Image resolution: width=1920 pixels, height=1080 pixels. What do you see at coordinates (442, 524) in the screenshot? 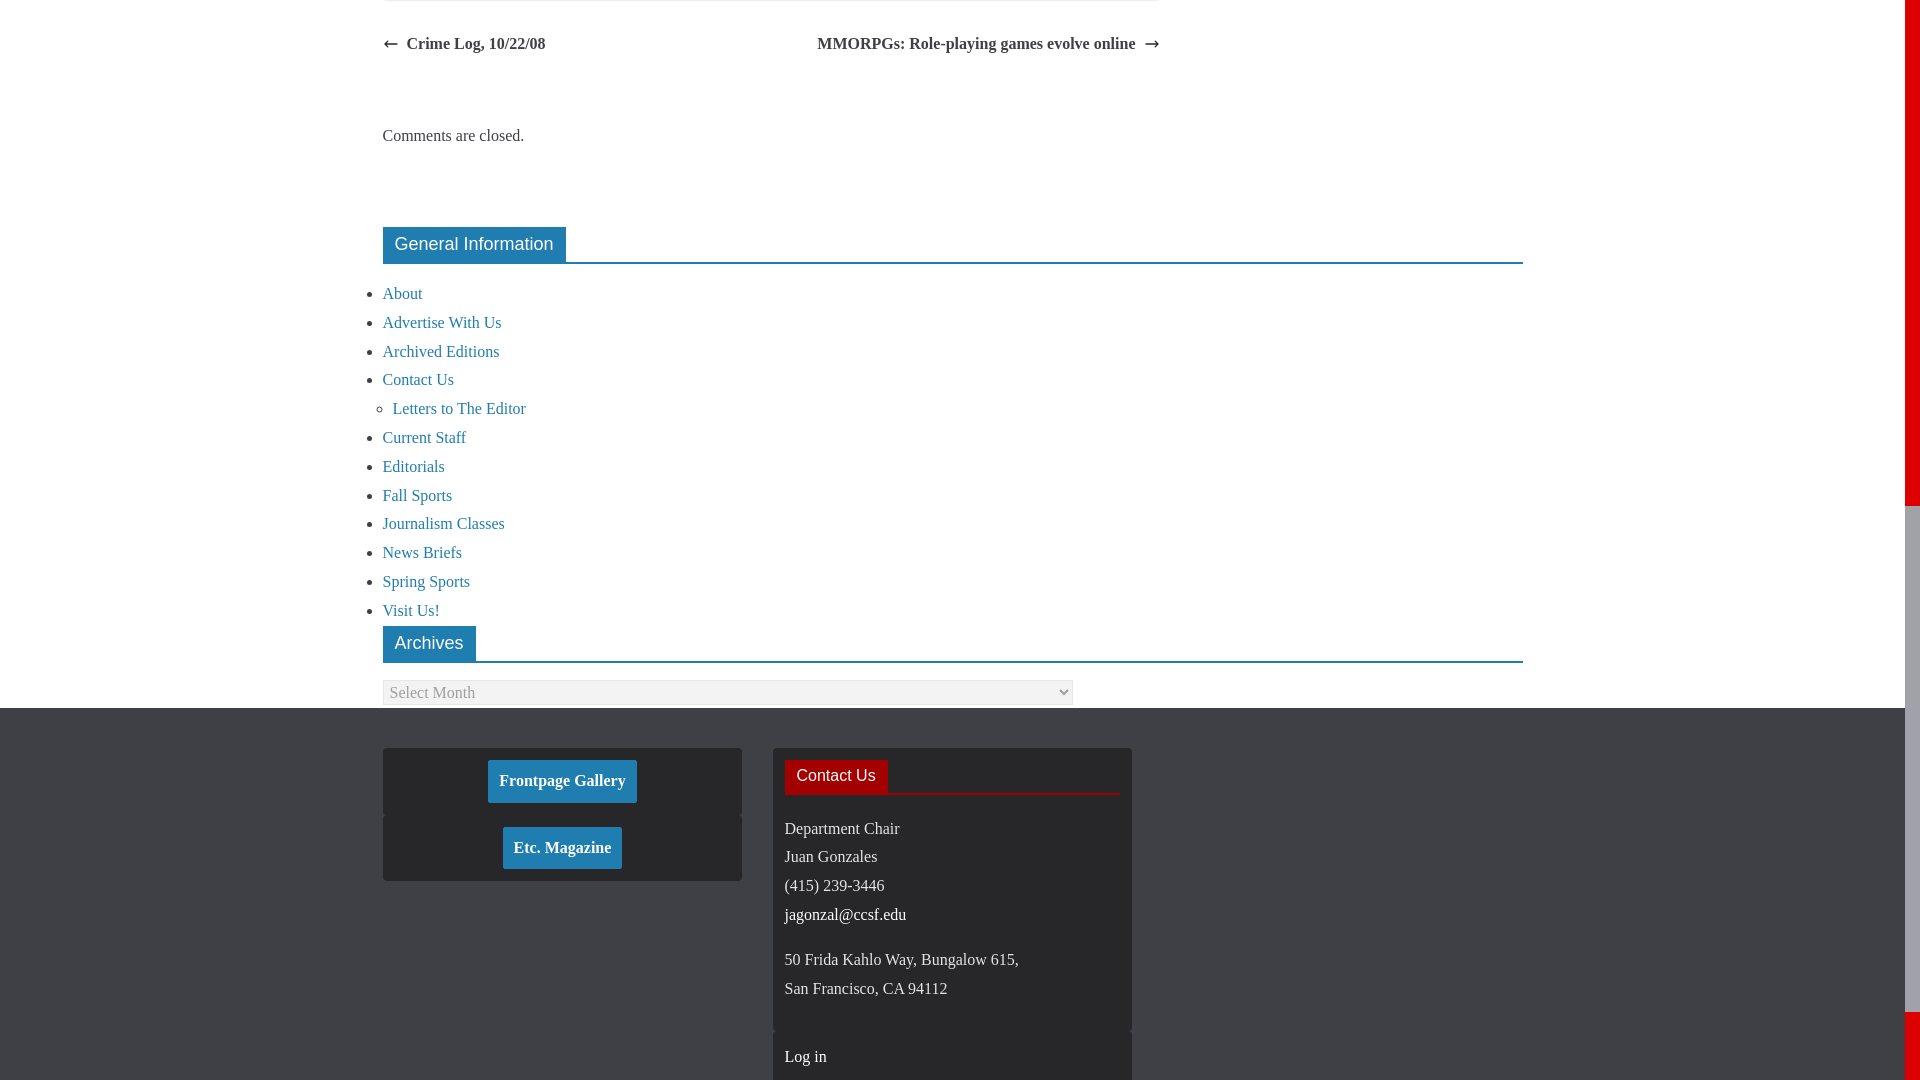
I see `Journalism Classes` at bounding box center [442, 524].